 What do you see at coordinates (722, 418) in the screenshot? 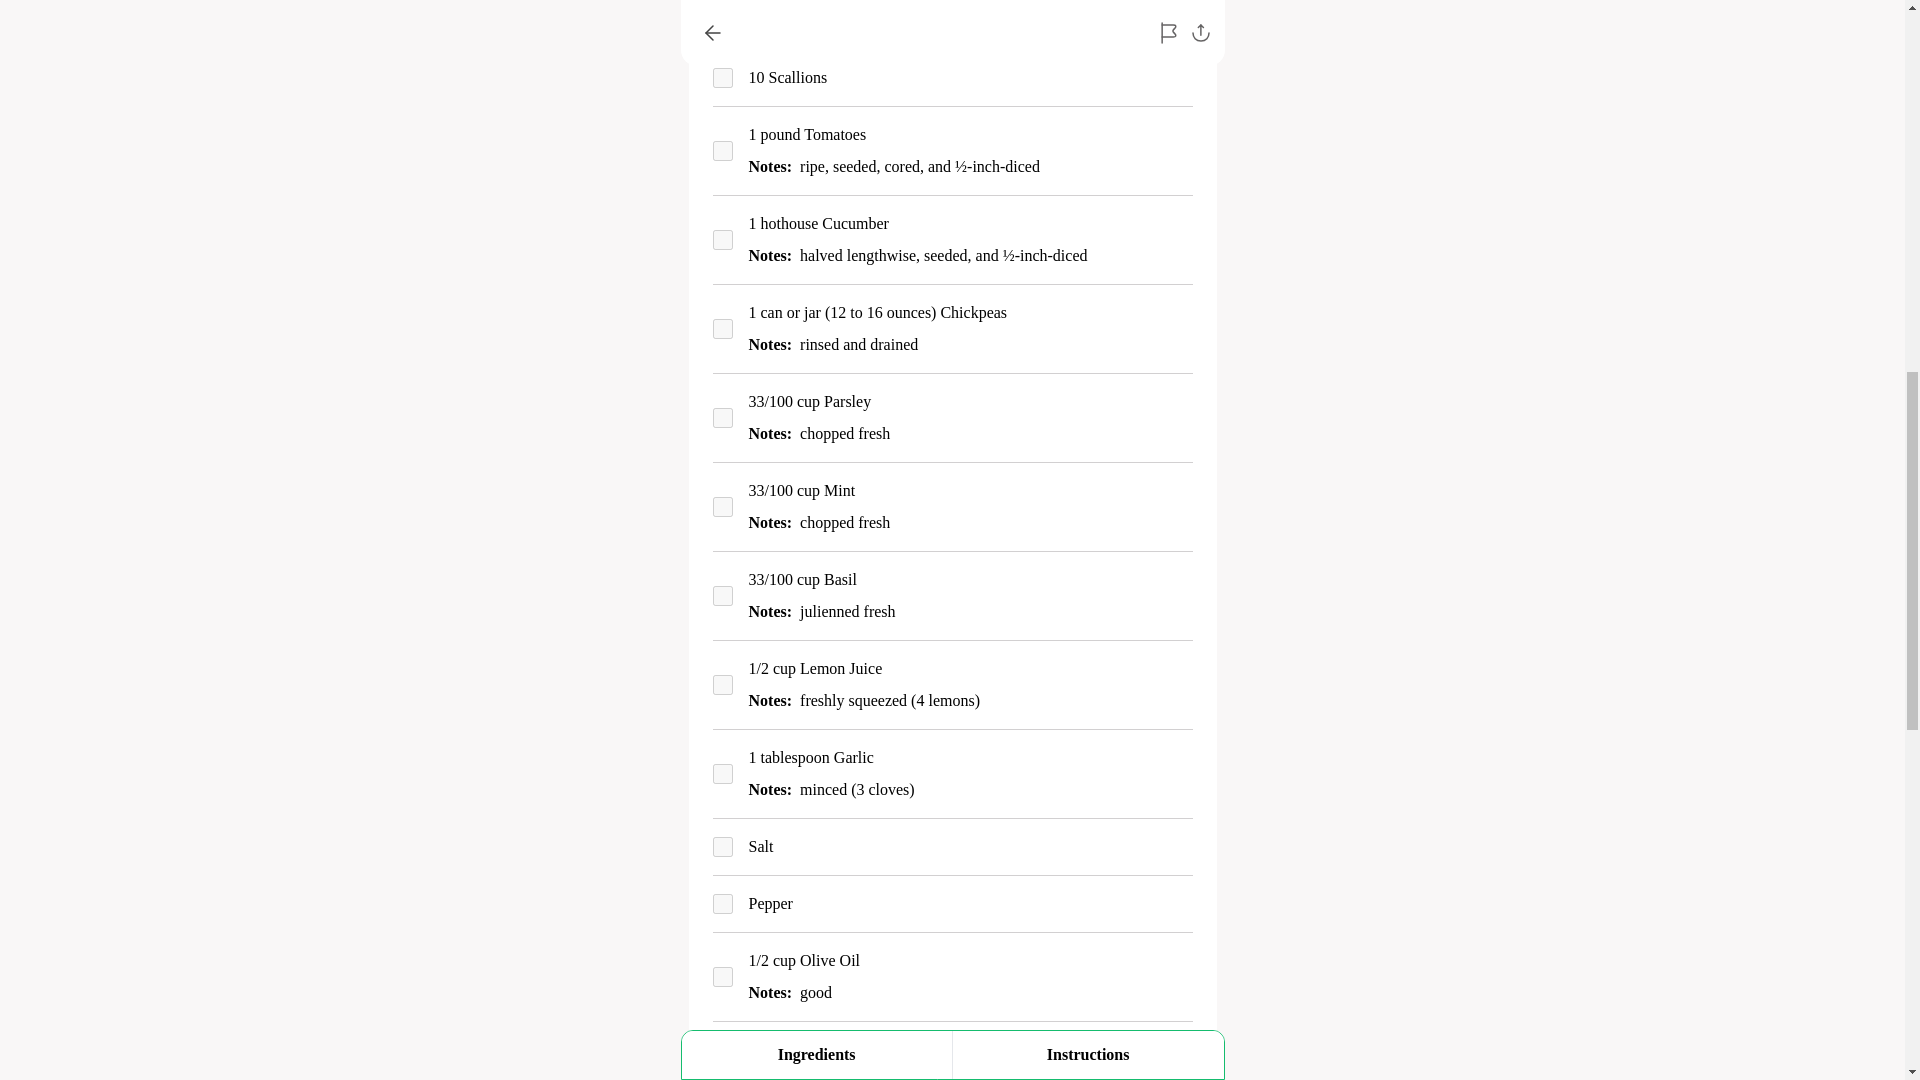
I see `on` at bounding box center [722, 418].